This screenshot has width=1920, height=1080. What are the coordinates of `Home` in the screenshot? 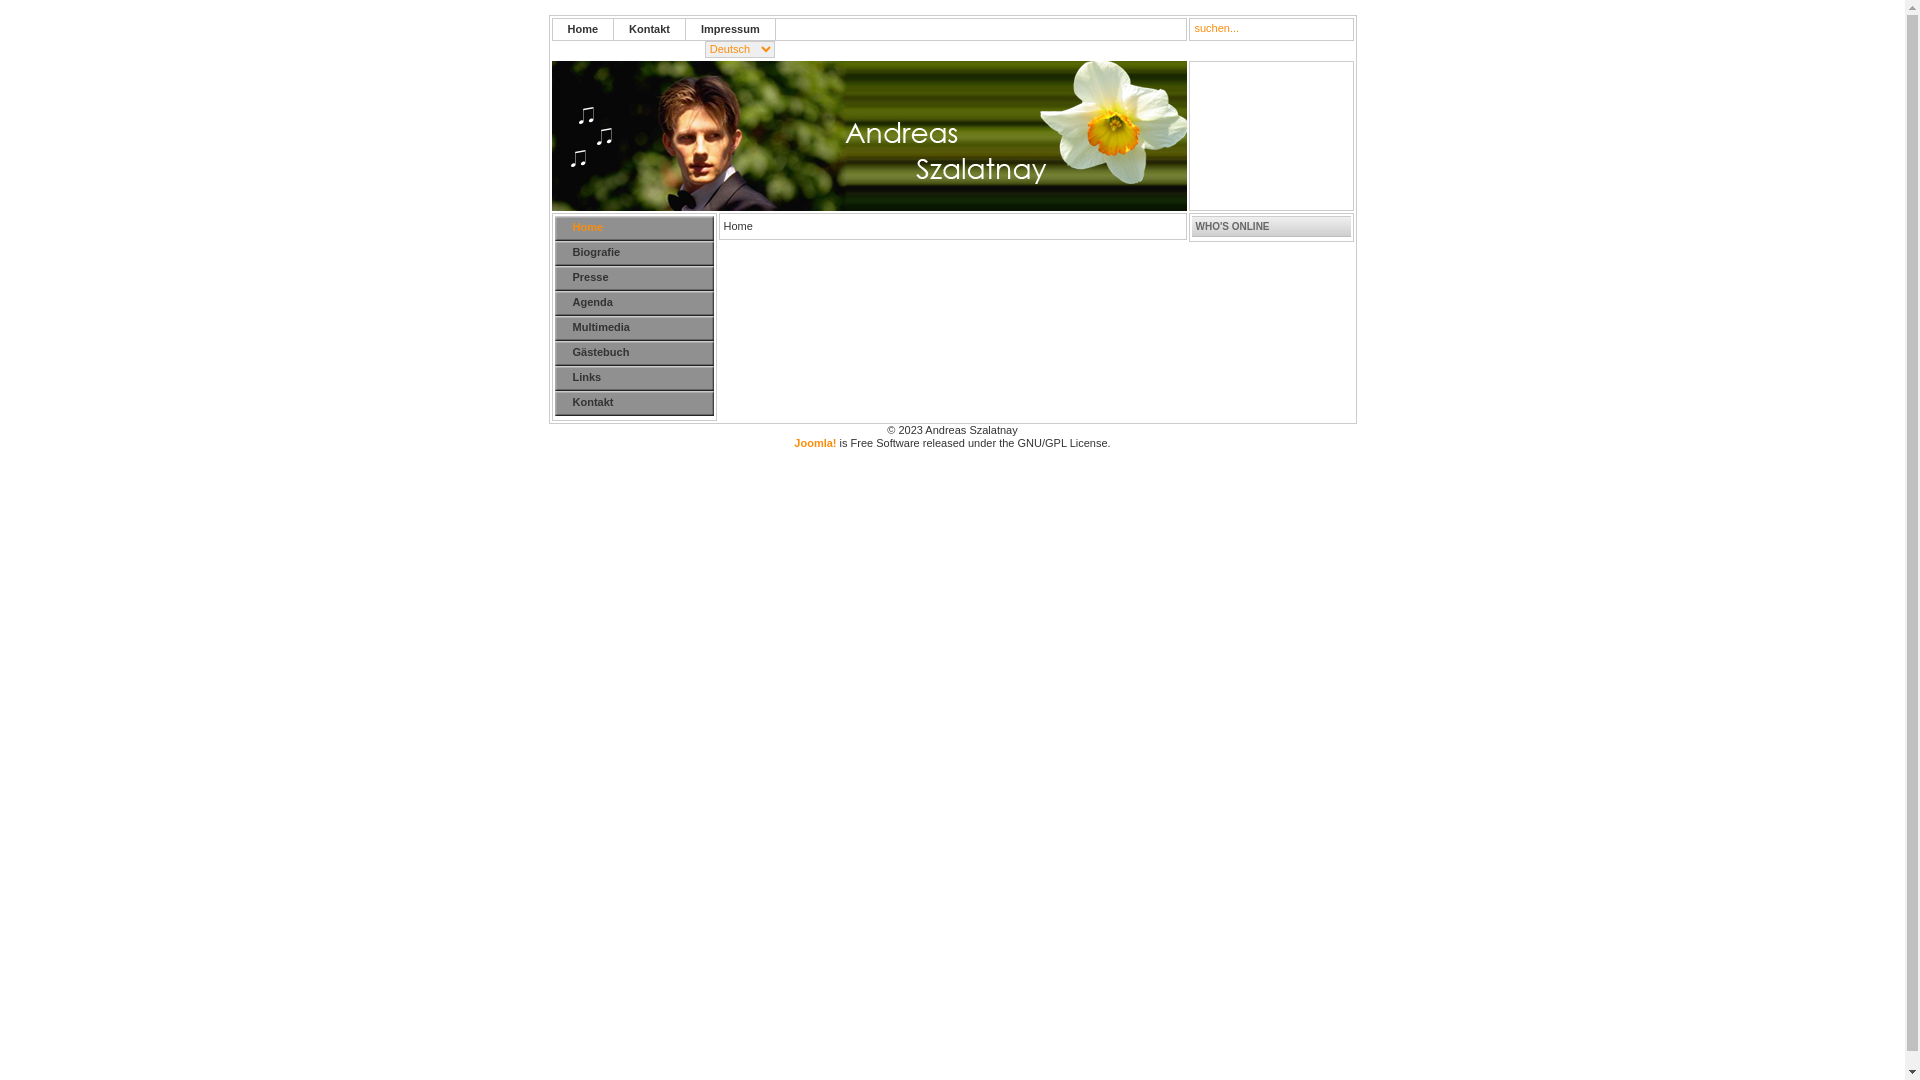 It's located at (582, 30).